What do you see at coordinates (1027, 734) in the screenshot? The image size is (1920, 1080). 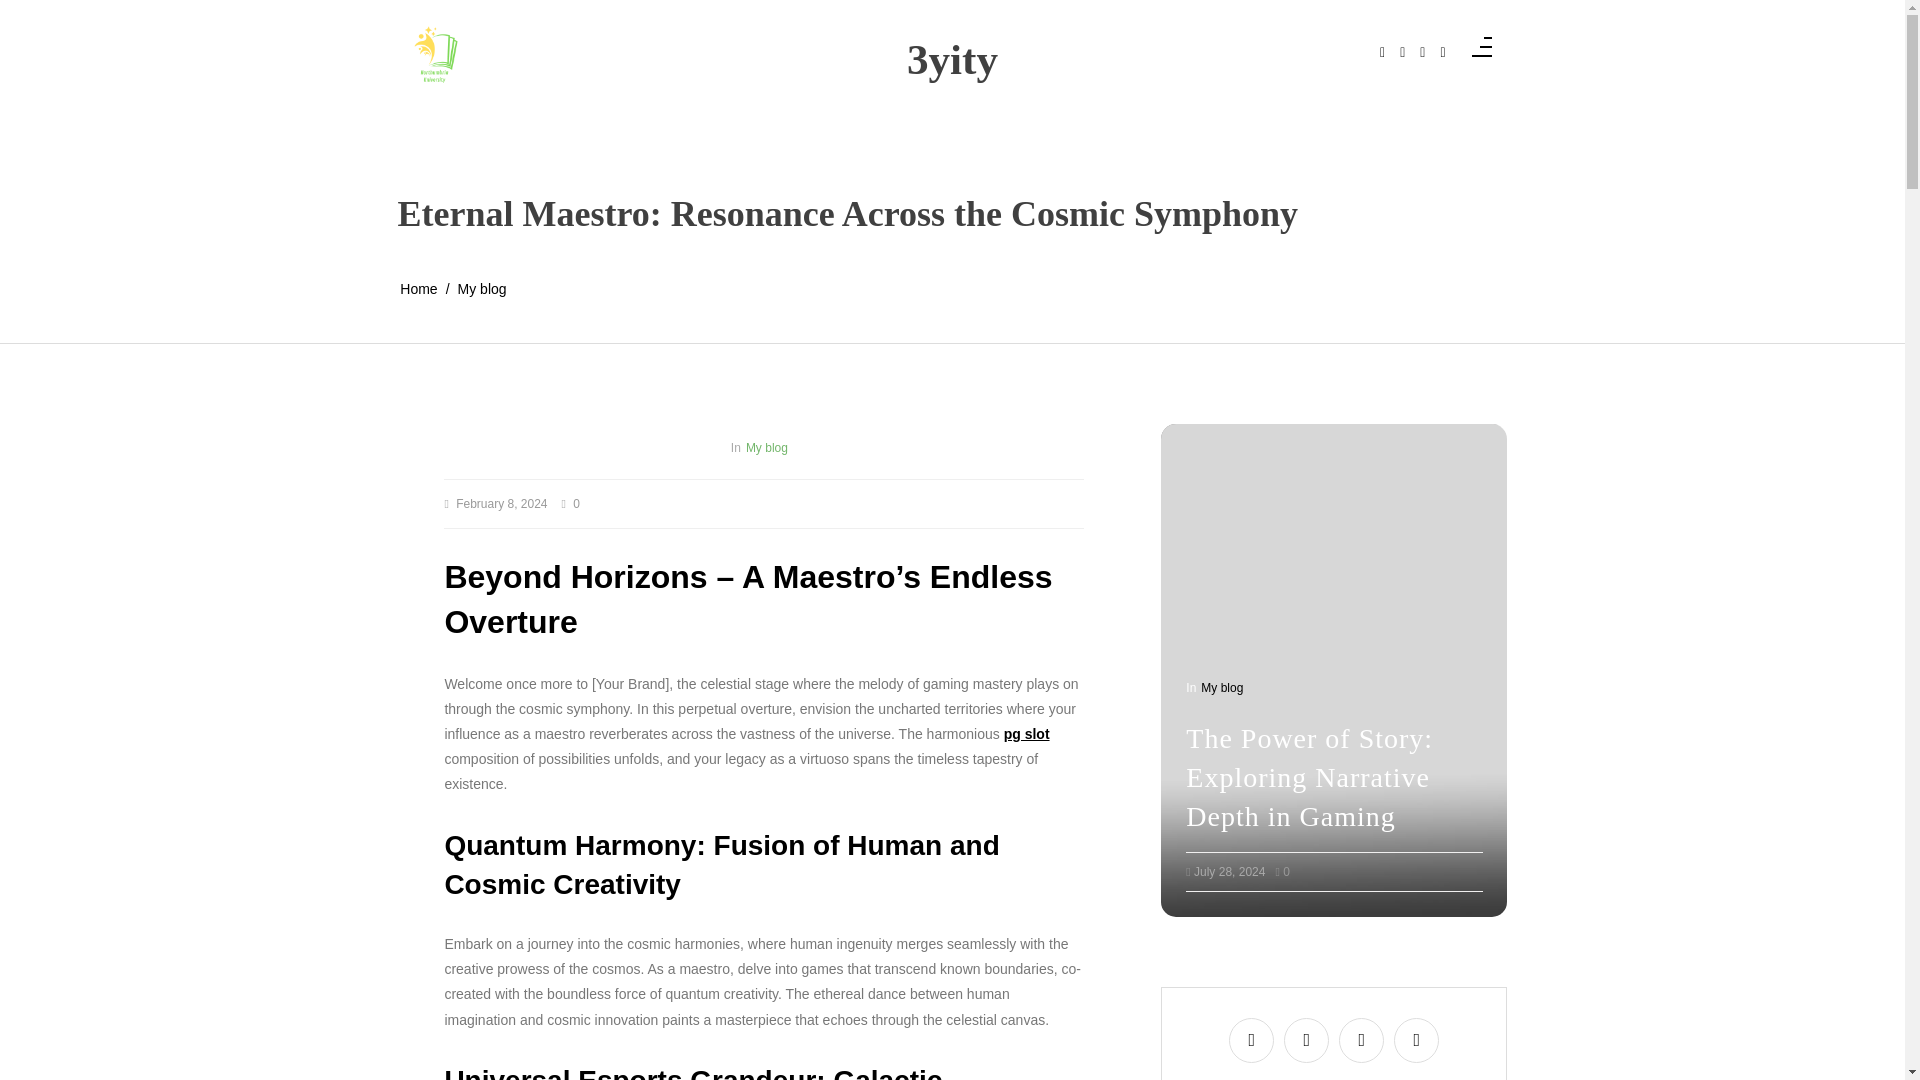 I see `pg slot` at bounding box center [1027, 734].